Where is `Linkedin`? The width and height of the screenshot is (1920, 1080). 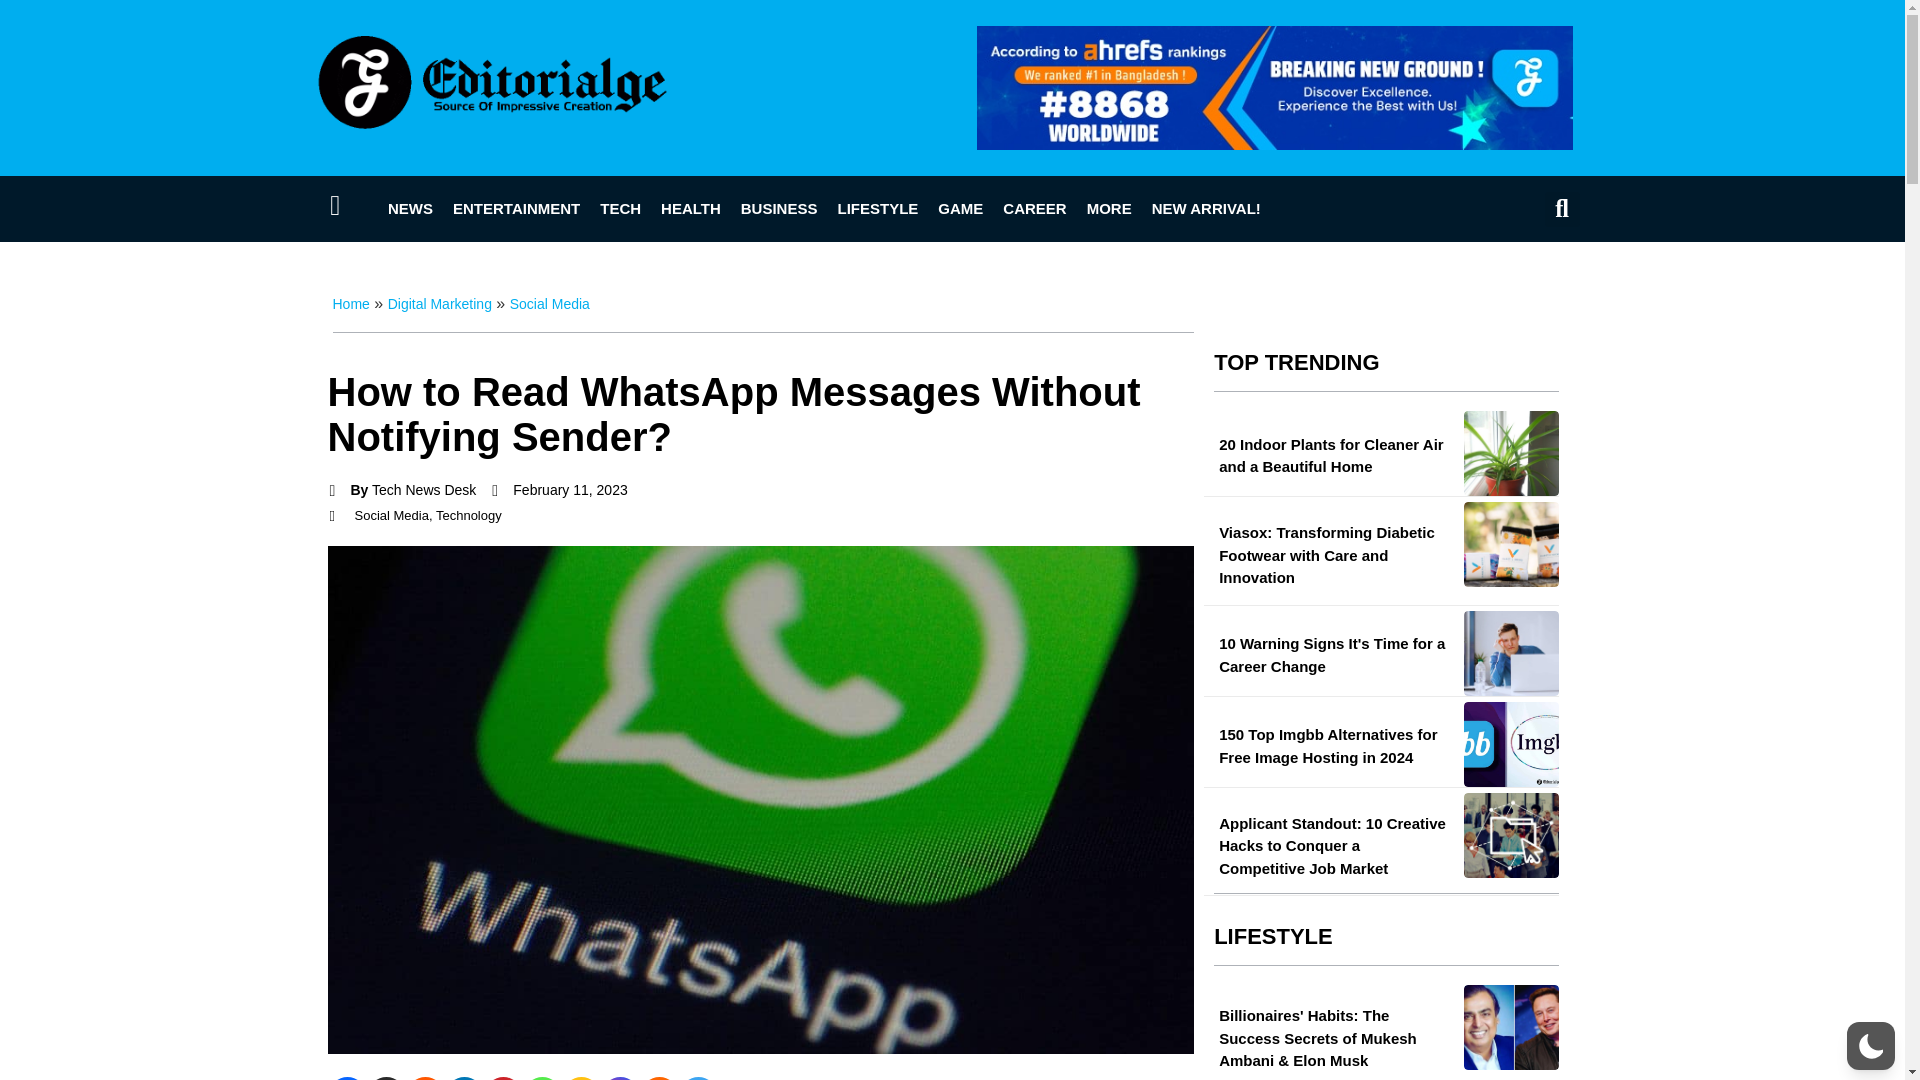
Linkedin is located at coordinates (463, 1078).